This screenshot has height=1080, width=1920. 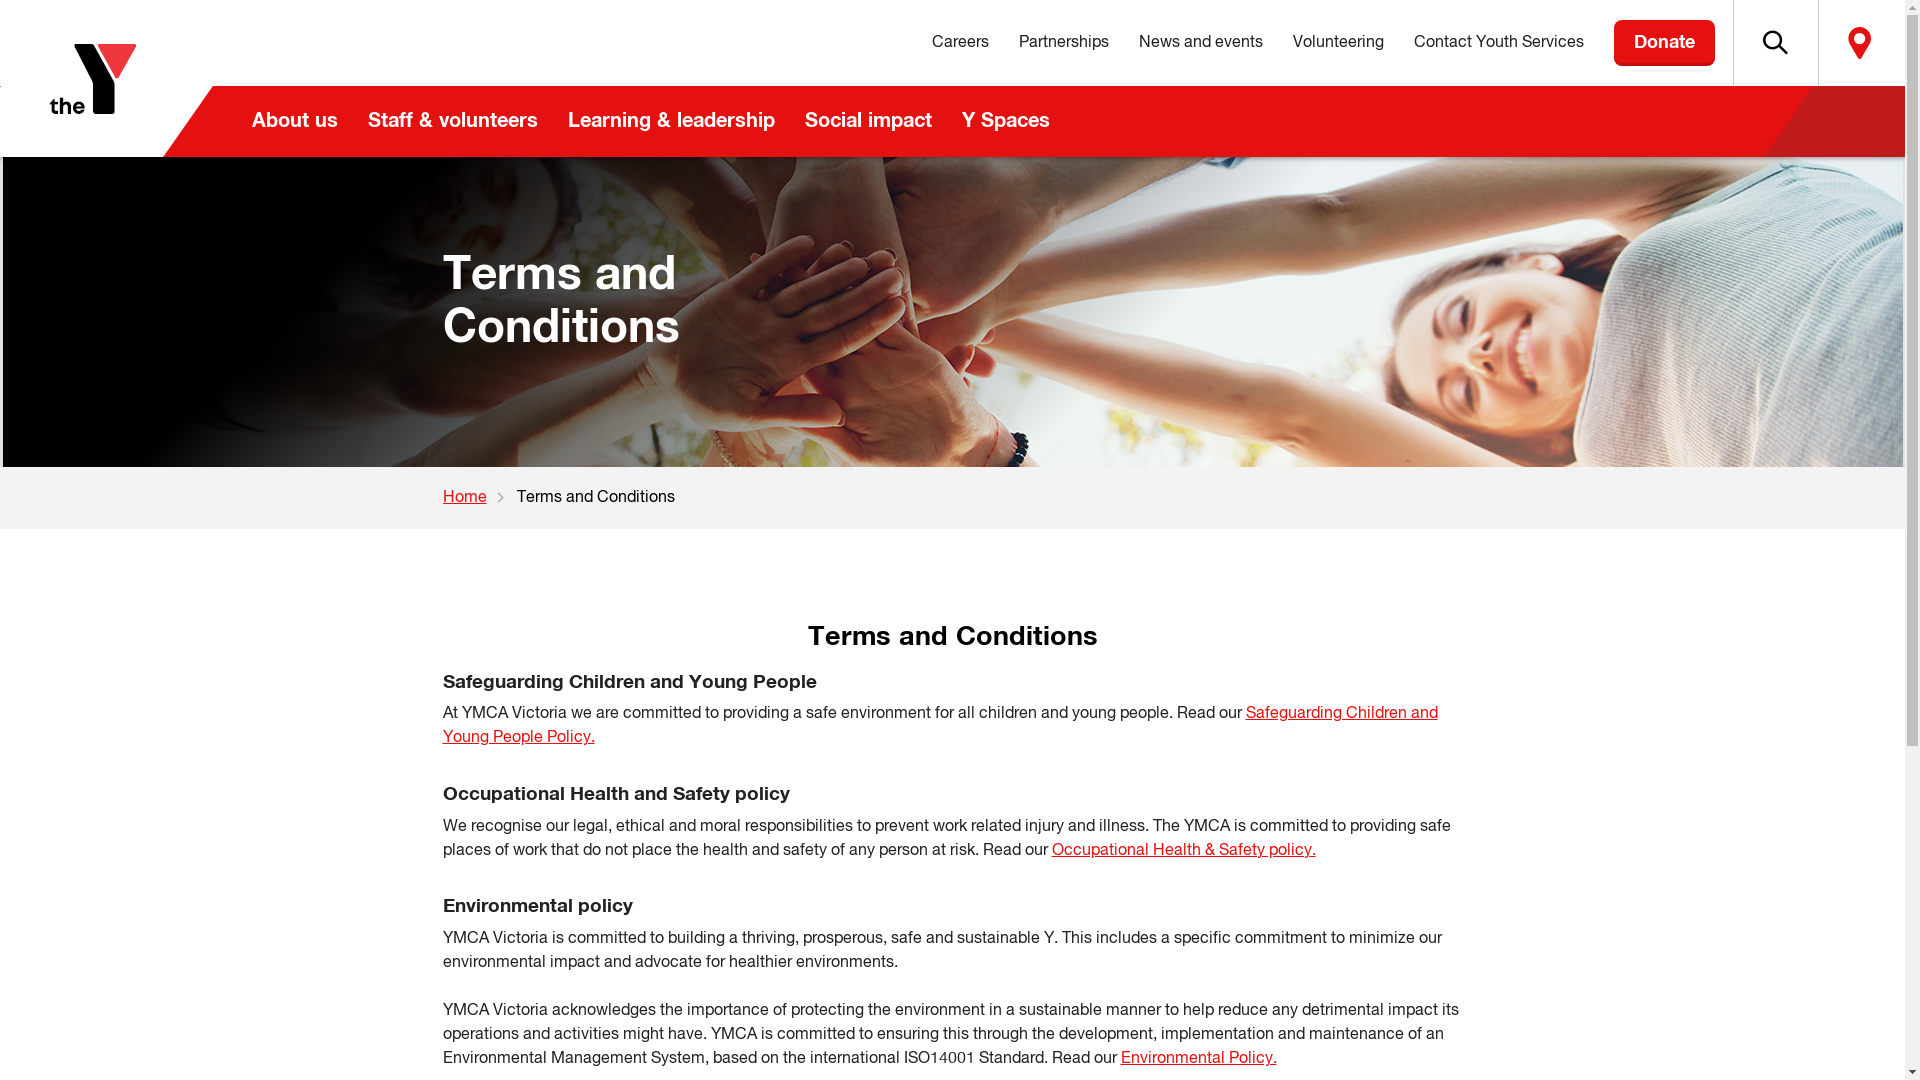 What do you see at coordinates (1064, 43) in the screenshot?
I see `Partnerships` at bounding box center [1064, 43].